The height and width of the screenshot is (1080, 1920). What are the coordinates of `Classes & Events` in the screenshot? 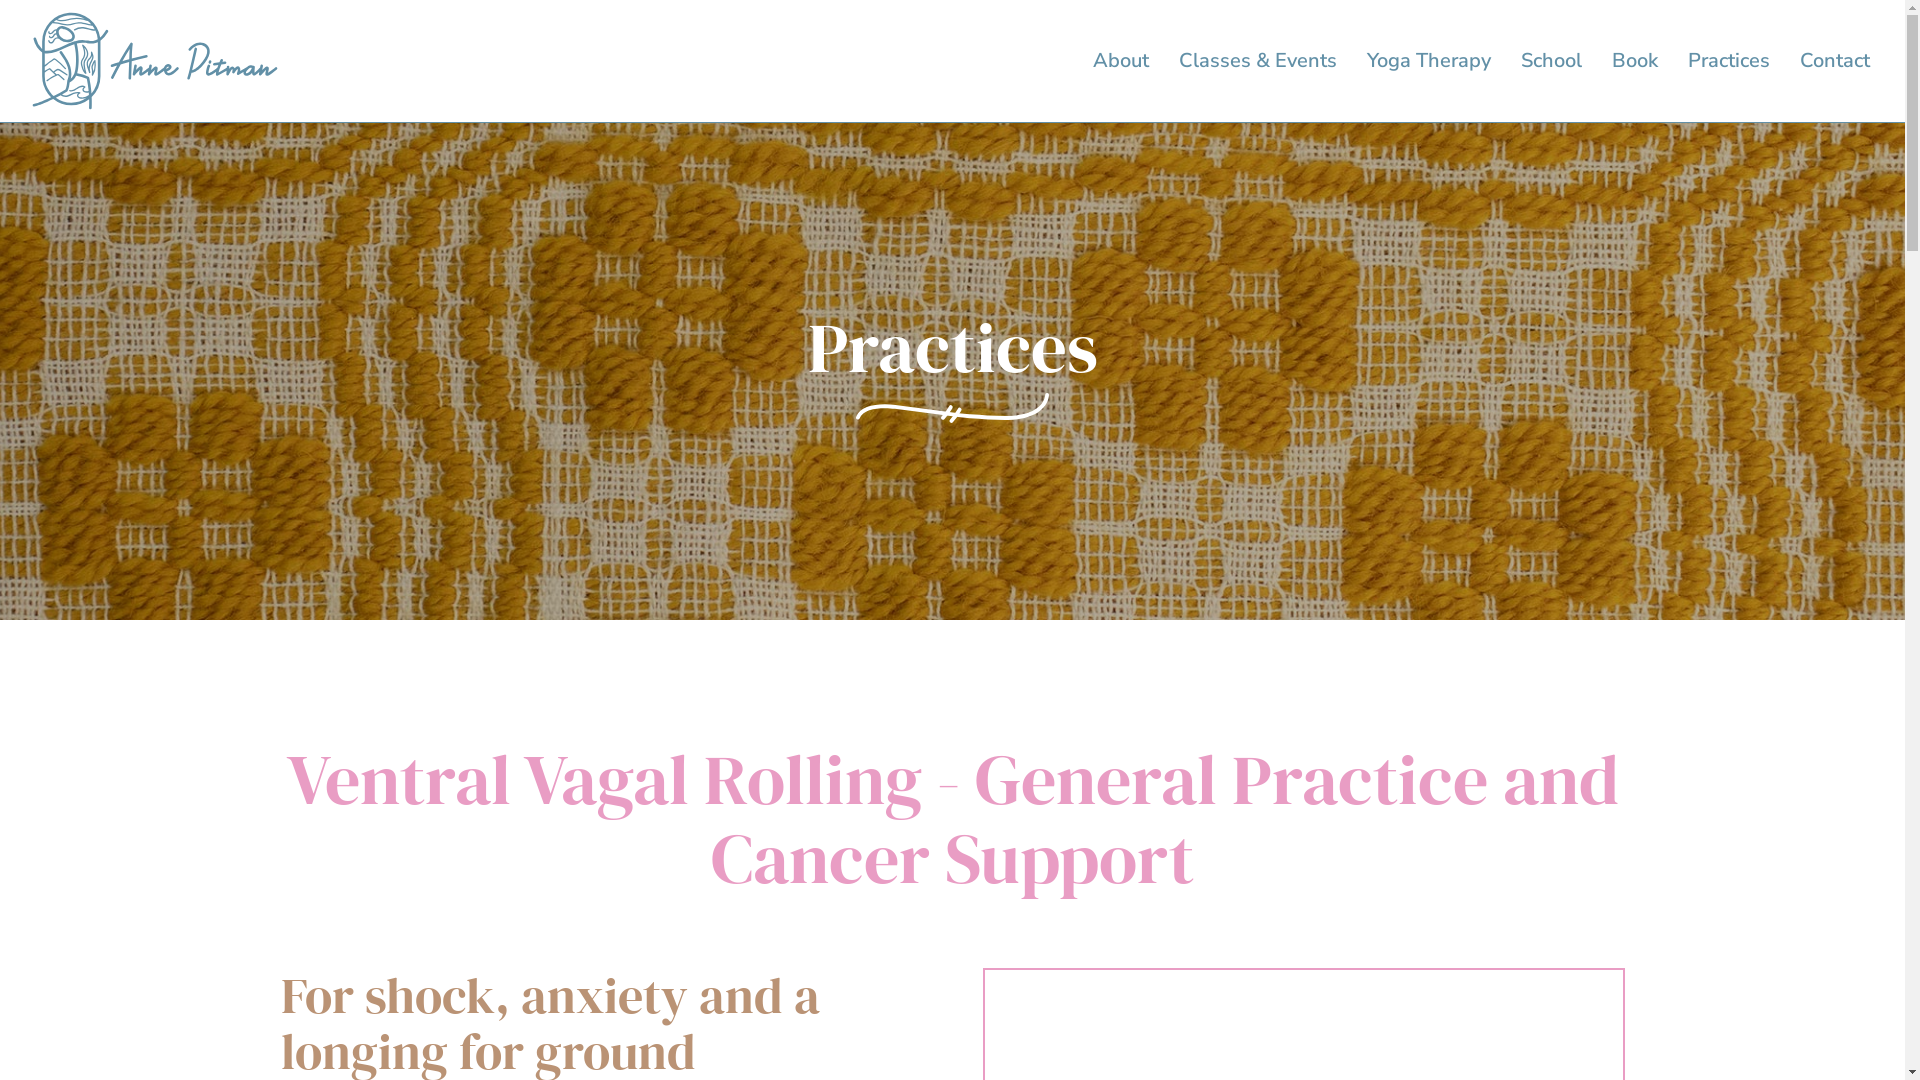 It's located at (1258, 61).